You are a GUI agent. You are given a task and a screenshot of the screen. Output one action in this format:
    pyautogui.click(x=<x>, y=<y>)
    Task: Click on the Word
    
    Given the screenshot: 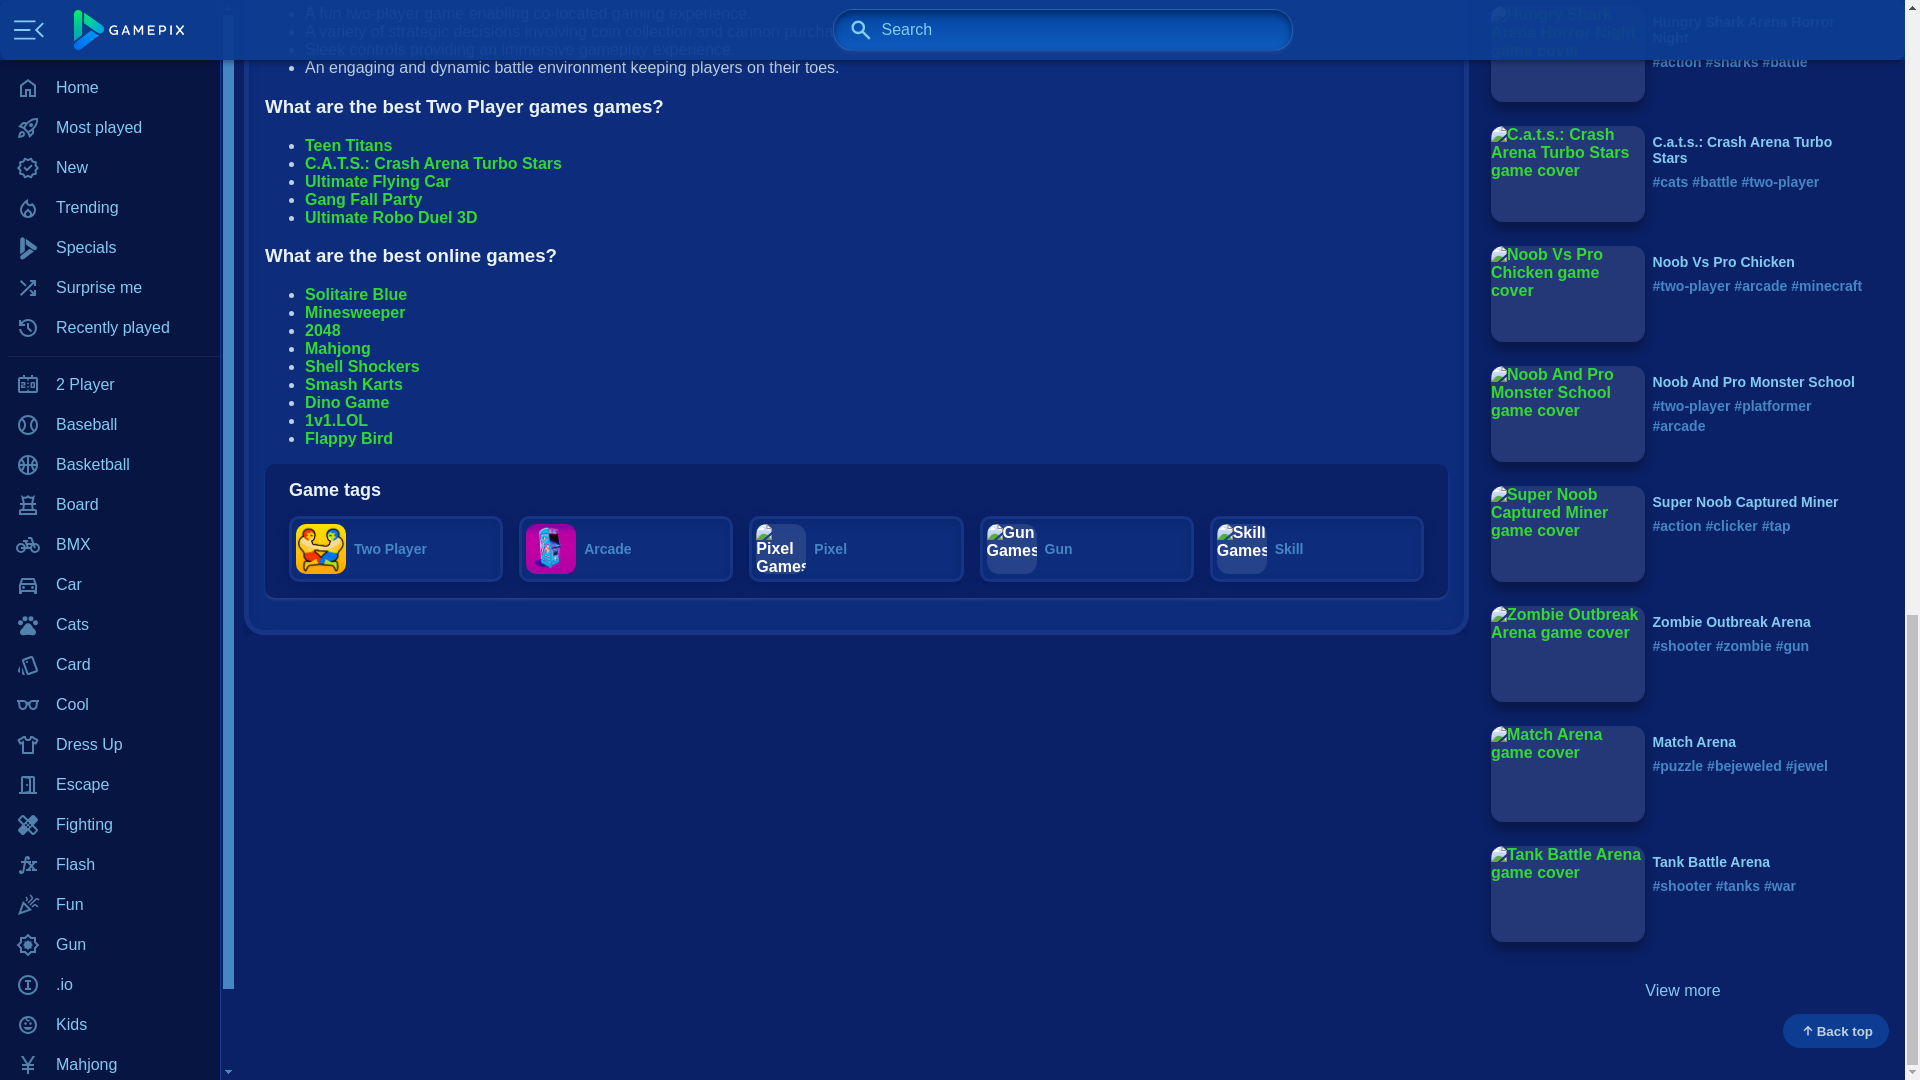 What is the action you would take?
    pyautogui.click(x=110, y=105)
    